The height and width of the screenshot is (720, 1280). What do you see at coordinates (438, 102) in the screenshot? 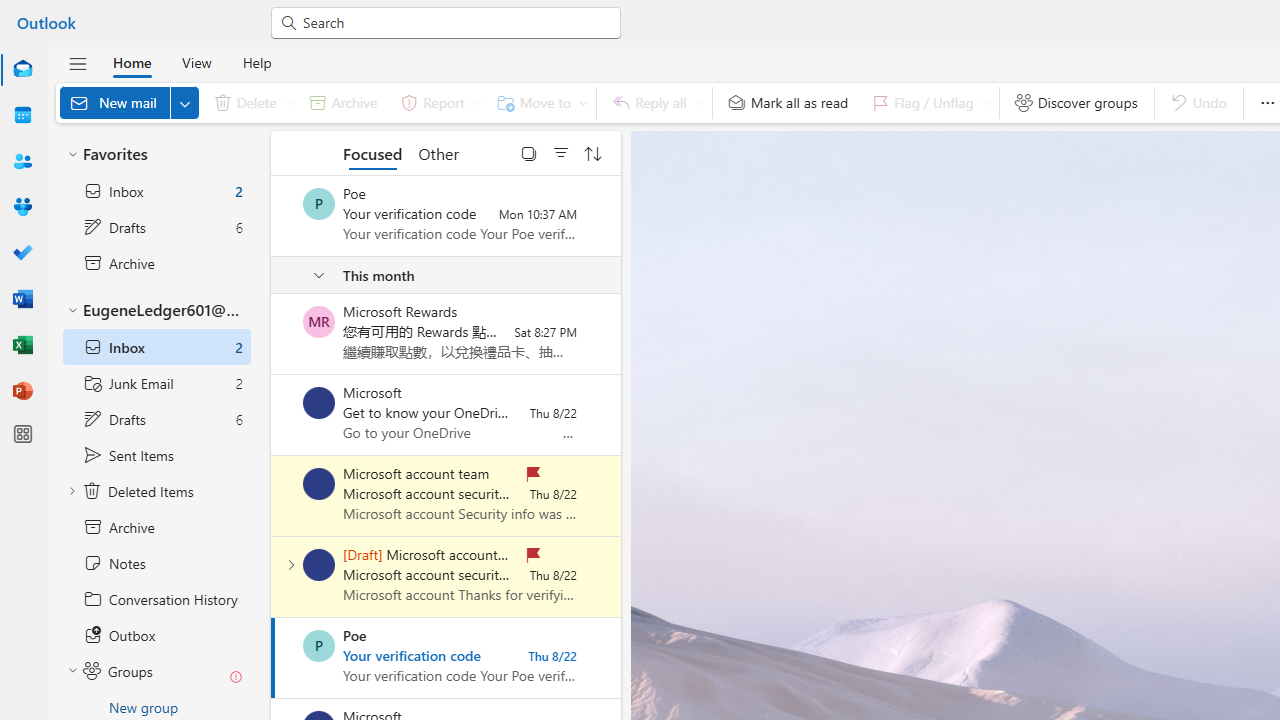
I see `Report` at bounding box center [438, 102].